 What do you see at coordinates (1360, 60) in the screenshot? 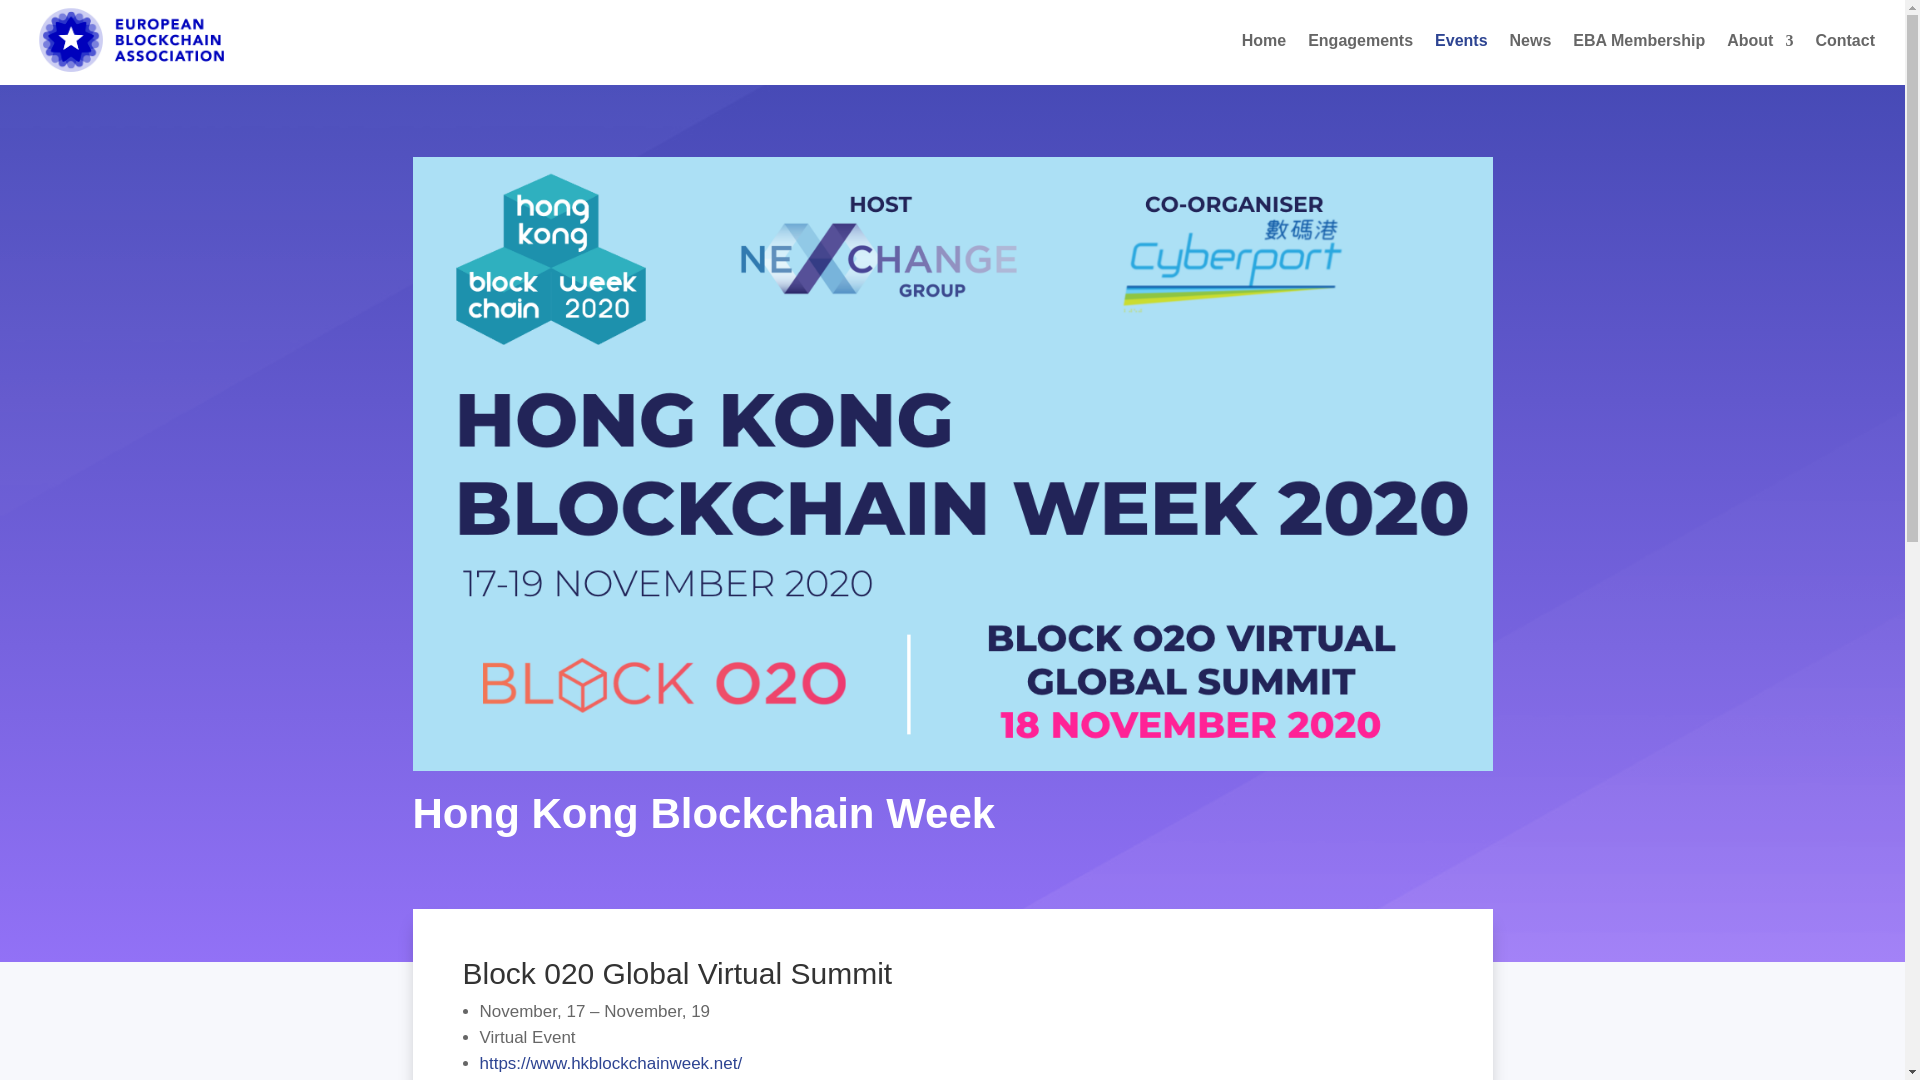
I see `Engagements` at bounding box center [1360, 60].